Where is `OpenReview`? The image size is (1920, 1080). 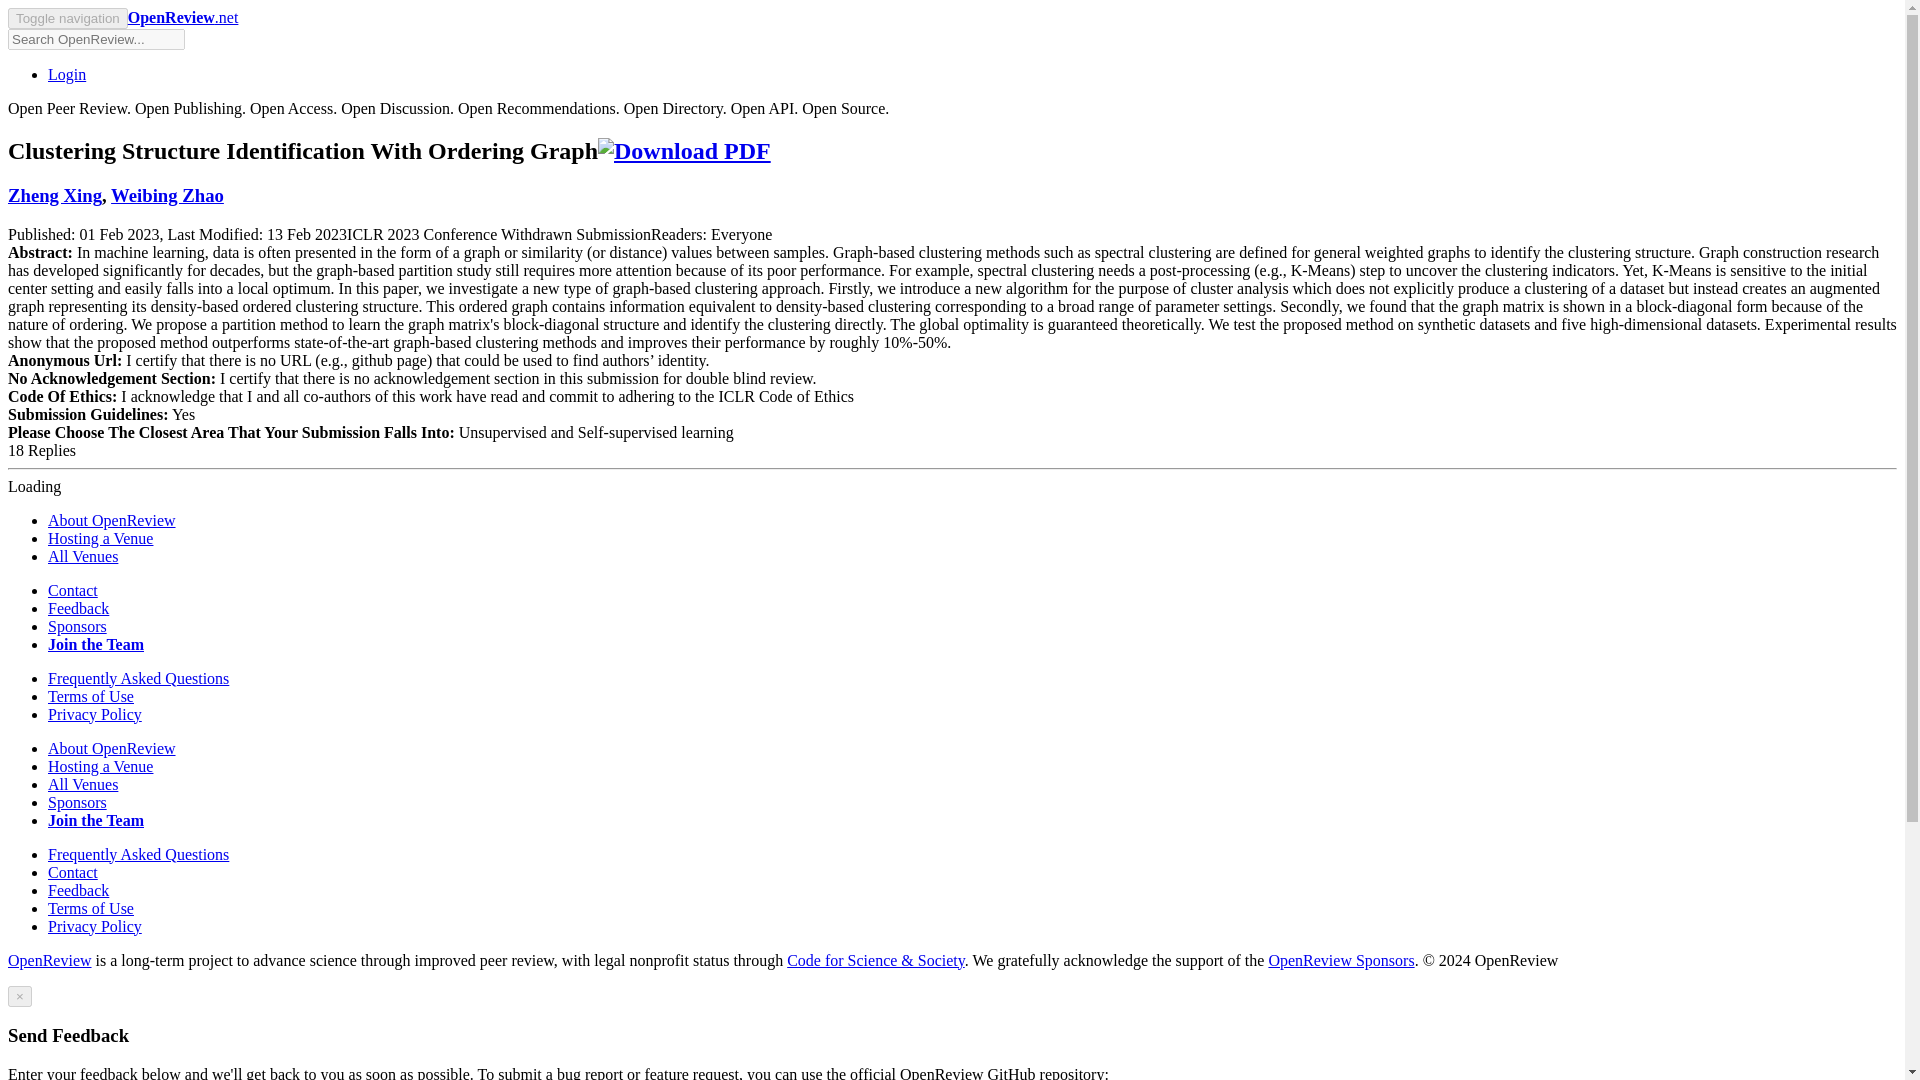 OpenReview is located at coordinates (50, 960).